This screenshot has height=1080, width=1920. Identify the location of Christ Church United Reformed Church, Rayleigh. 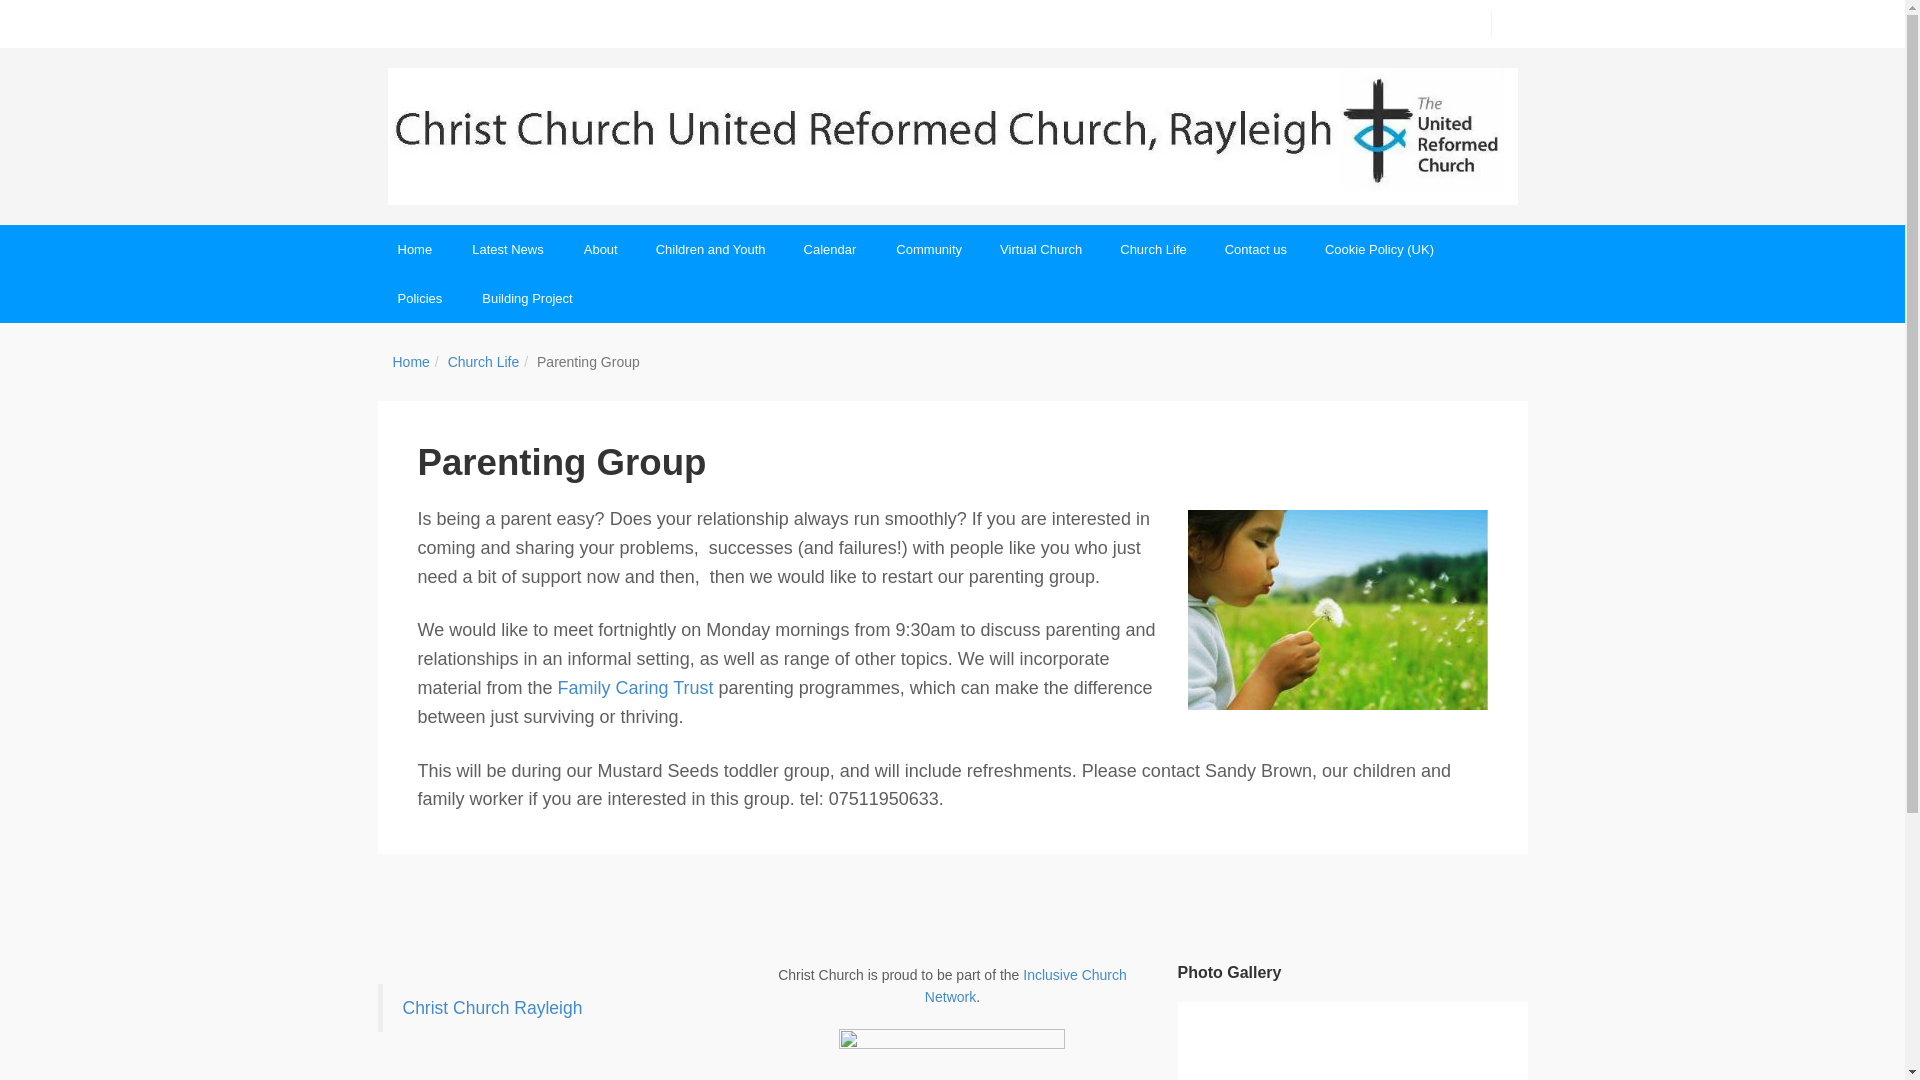
(952, 136).